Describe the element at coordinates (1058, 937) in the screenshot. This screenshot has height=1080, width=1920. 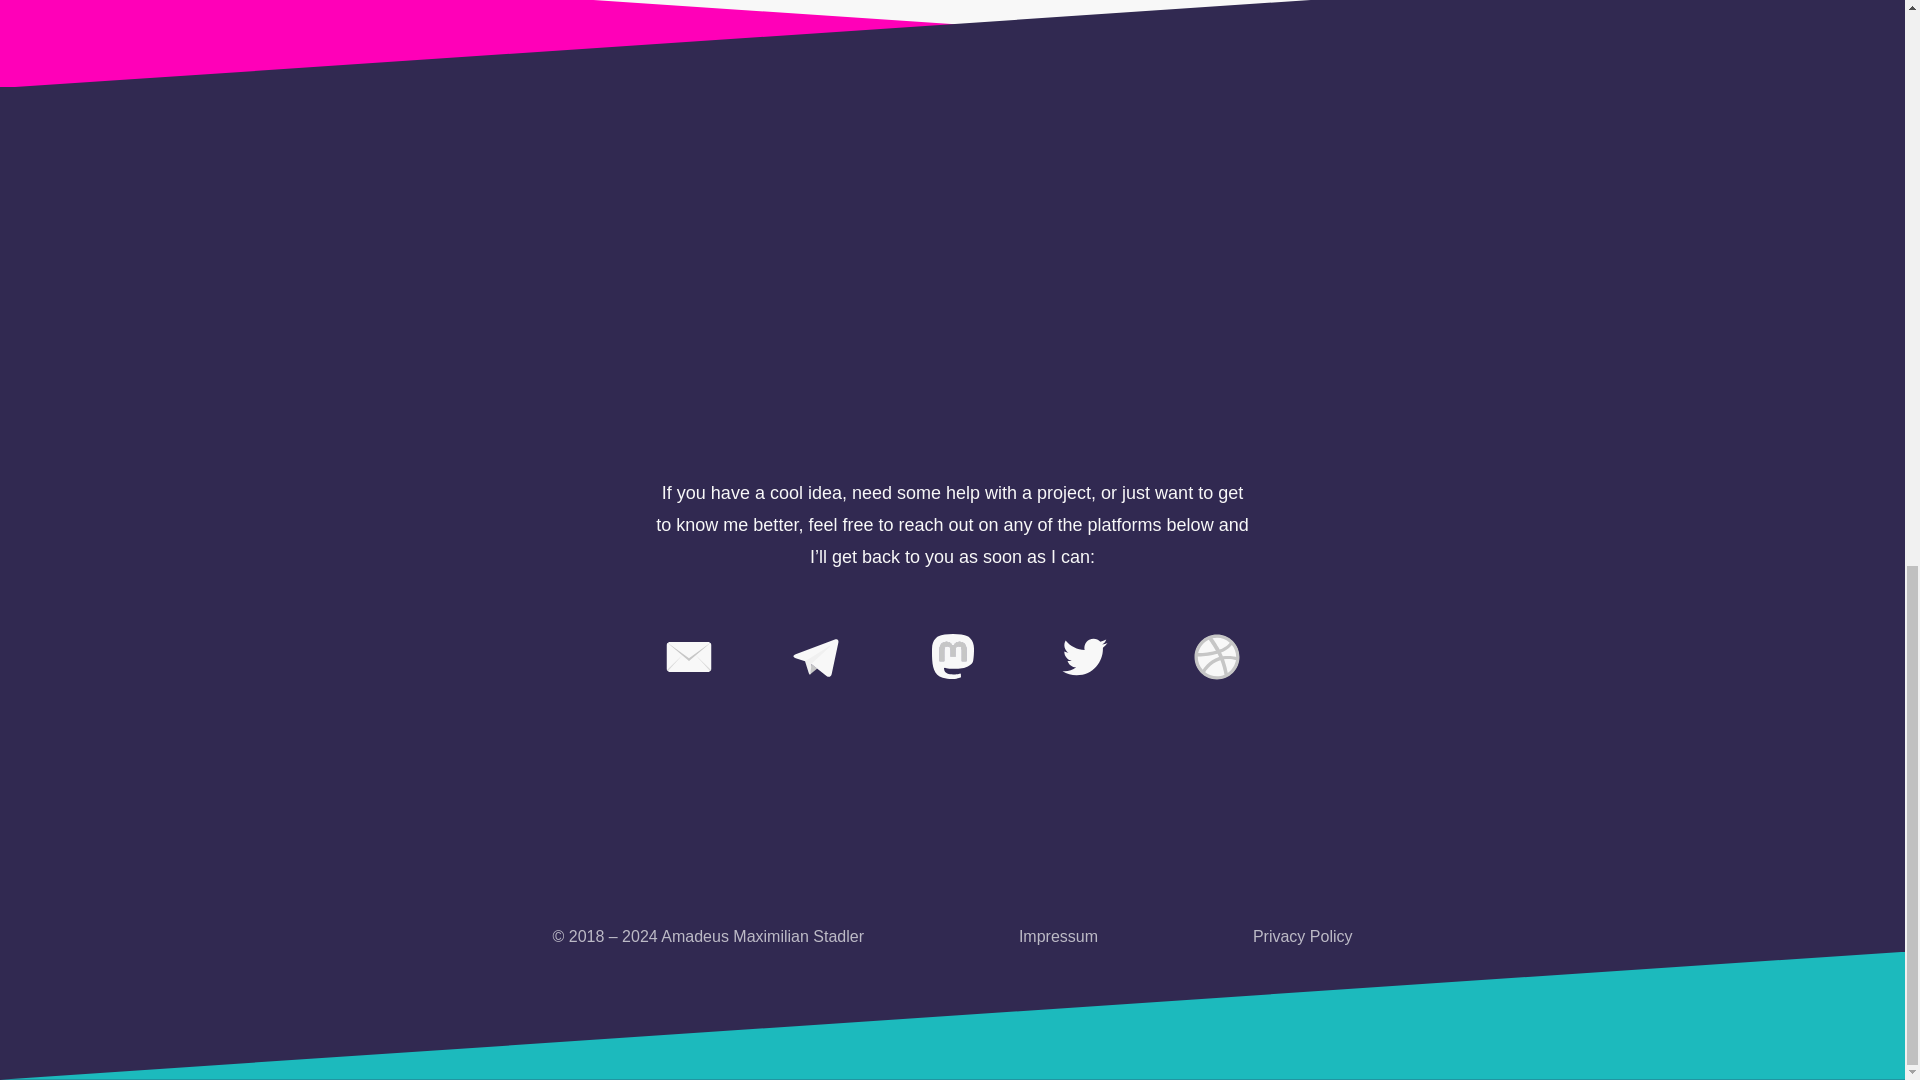
I see `Impressum` at that location.